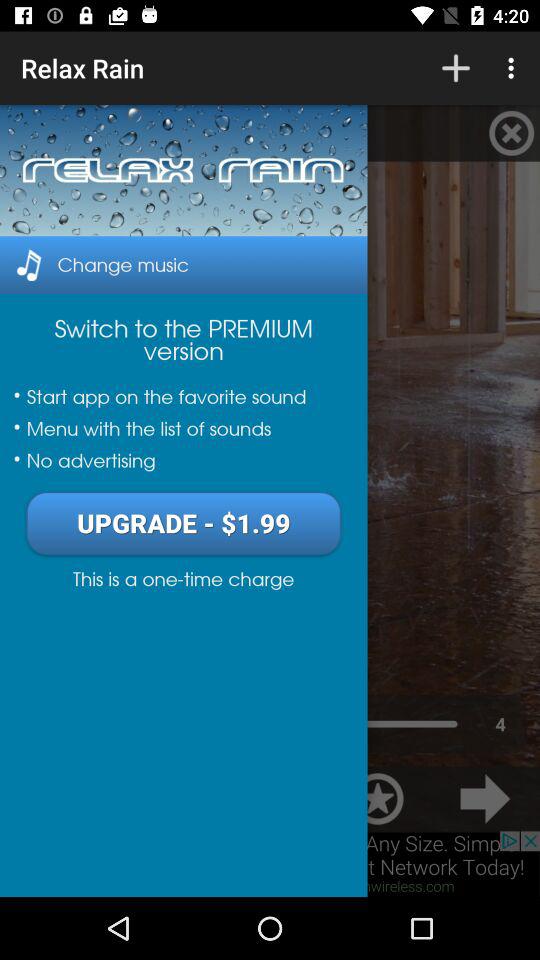 The width and height of the screenshot is (540, 960). What do you see at coordinates (514, 68) in the screenshot?
I see `click the more 3 dot symbol` at bounding box center [514, 68].